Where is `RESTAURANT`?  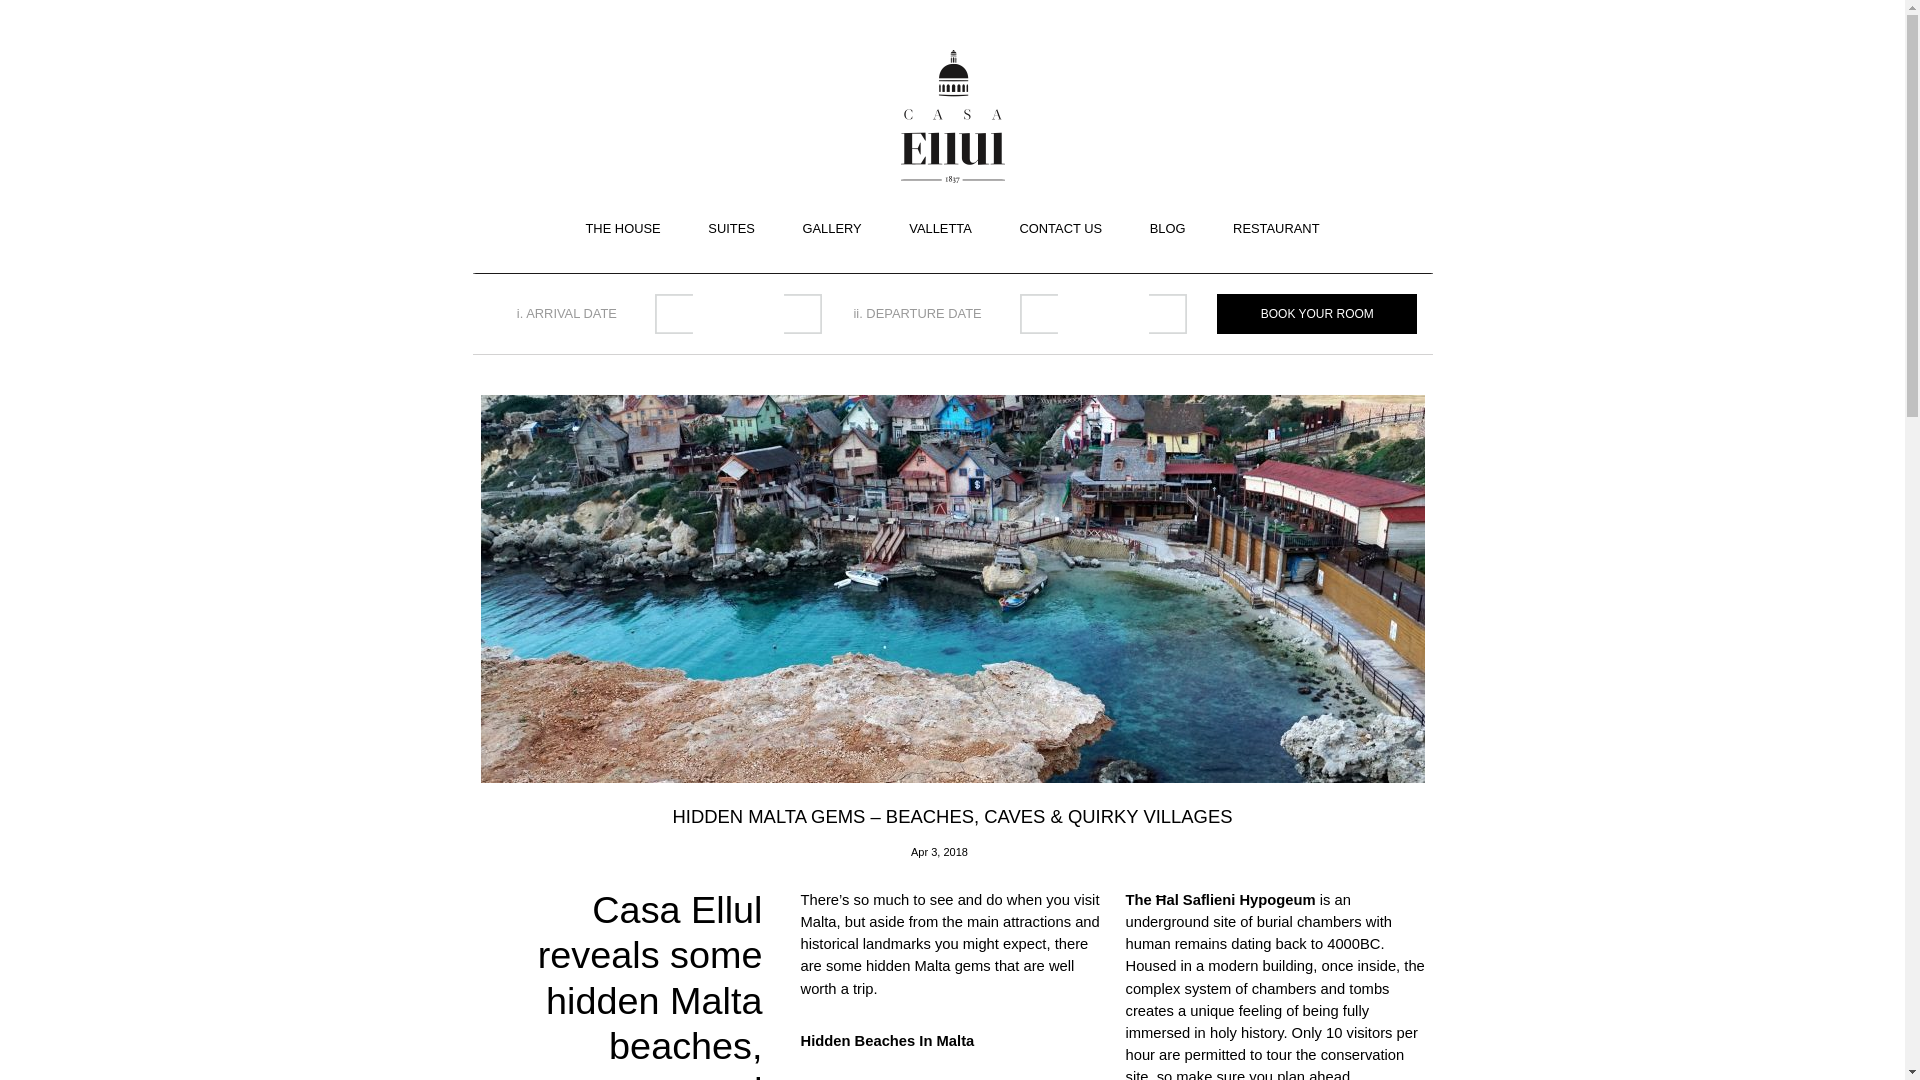
RESTAURANT is located at coordinates (1275, 229).